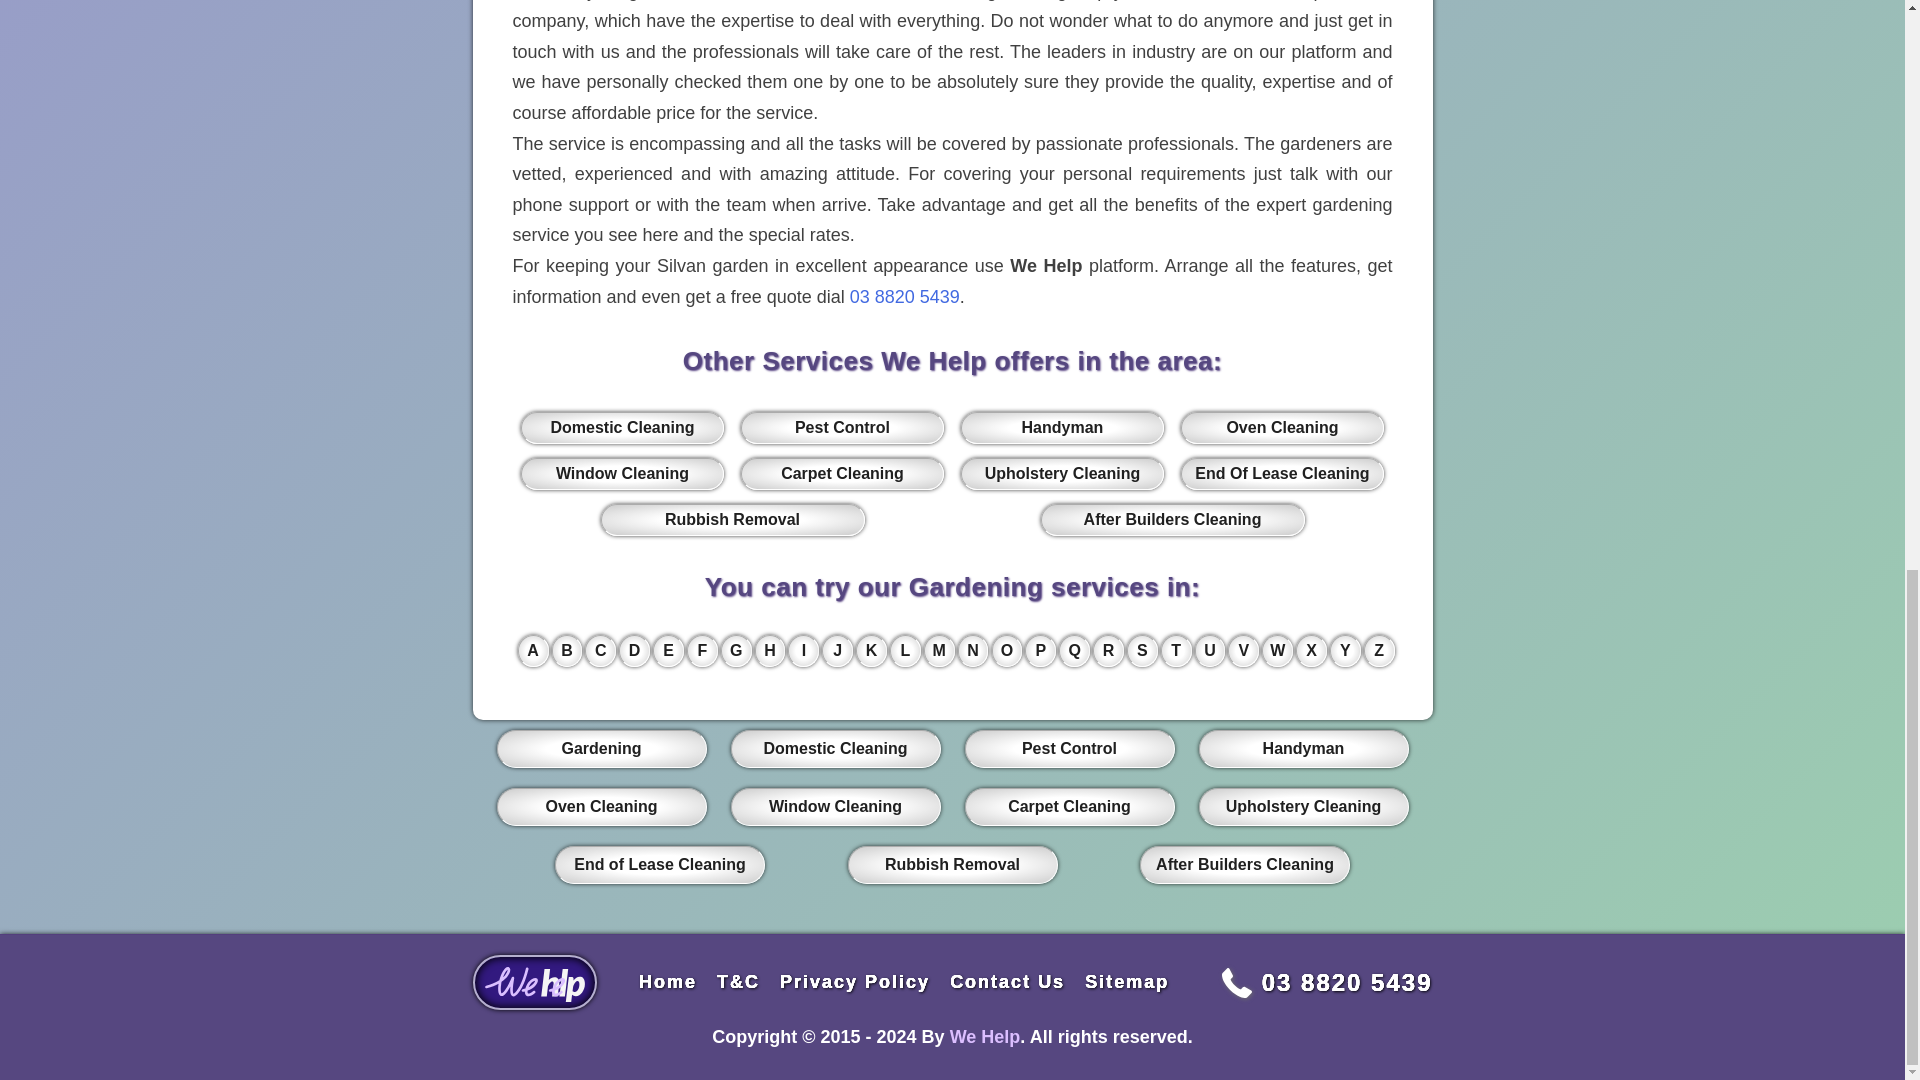  Describe the element at coordinates (842, 427) in the screenshot. I see `Pest Control Silvan 3795` at that location.